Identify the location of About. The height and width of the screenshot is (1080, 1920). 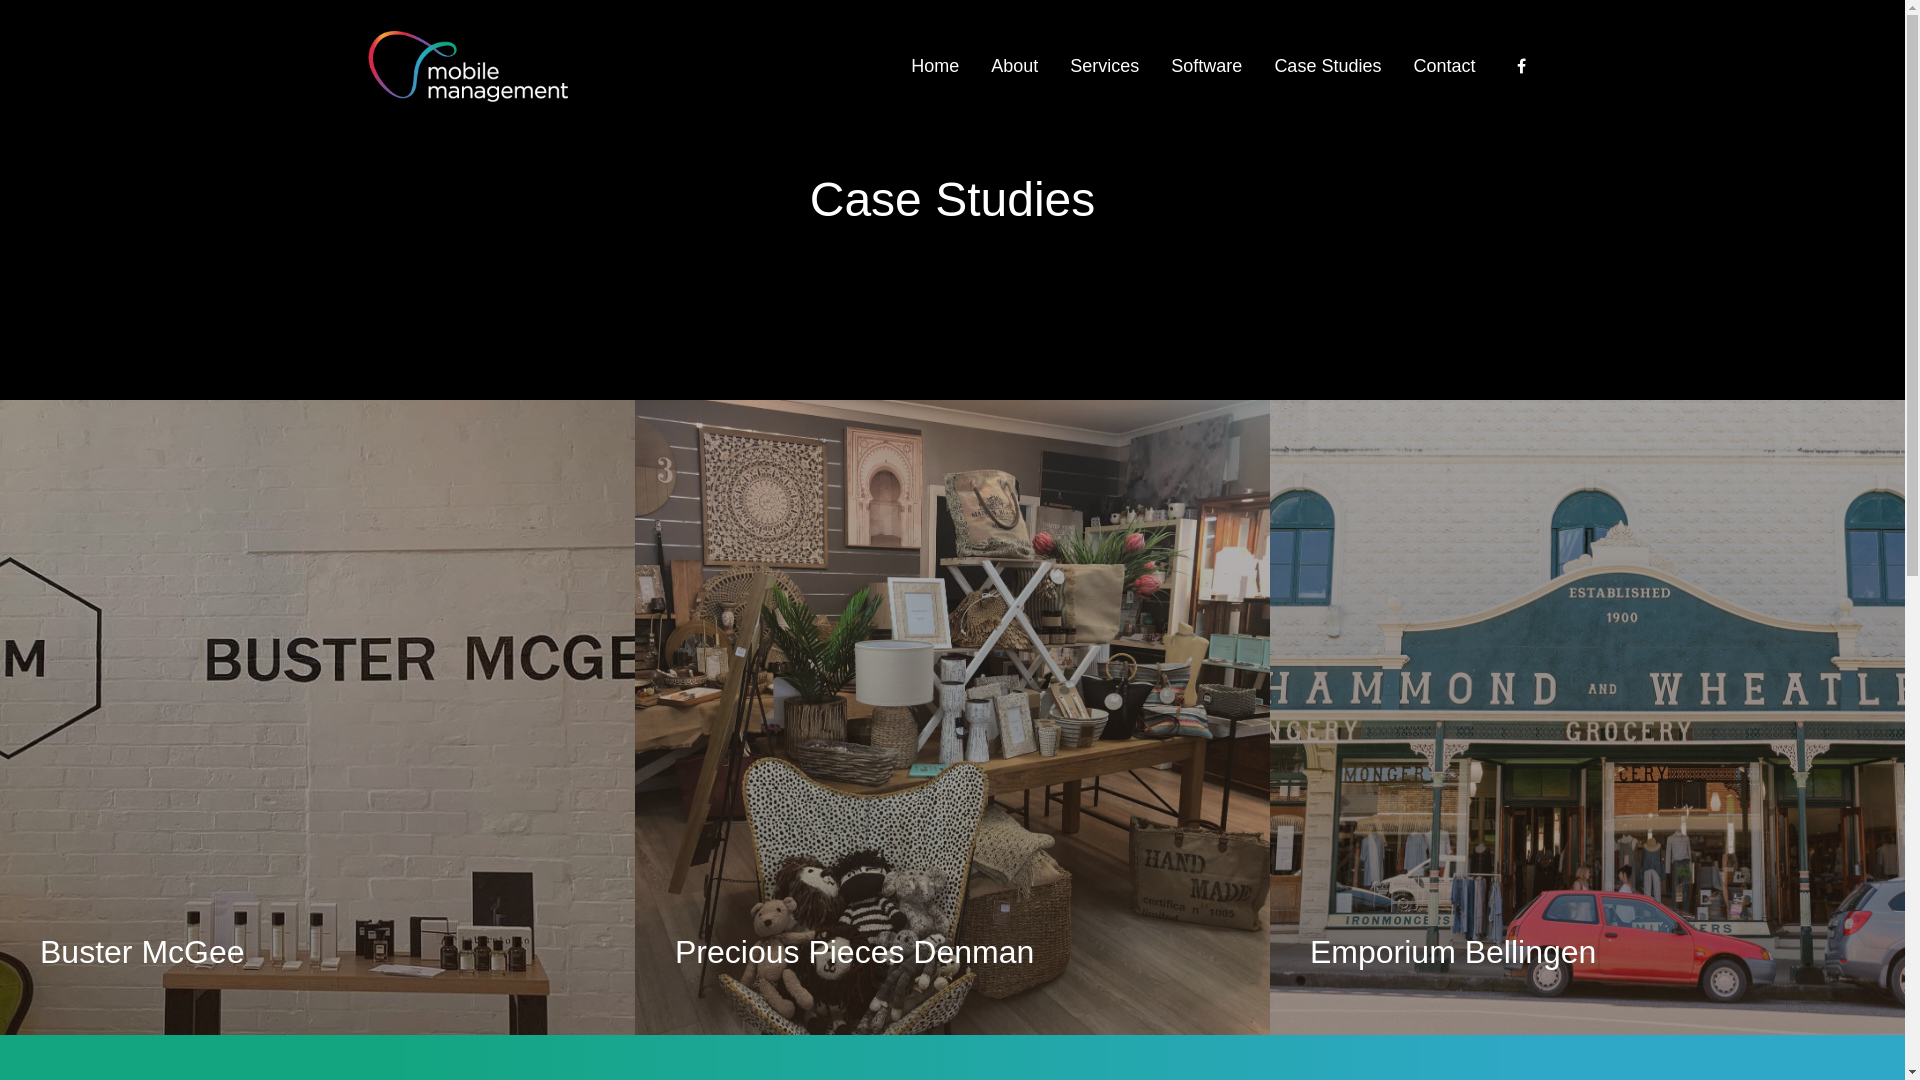
(1014, 66).